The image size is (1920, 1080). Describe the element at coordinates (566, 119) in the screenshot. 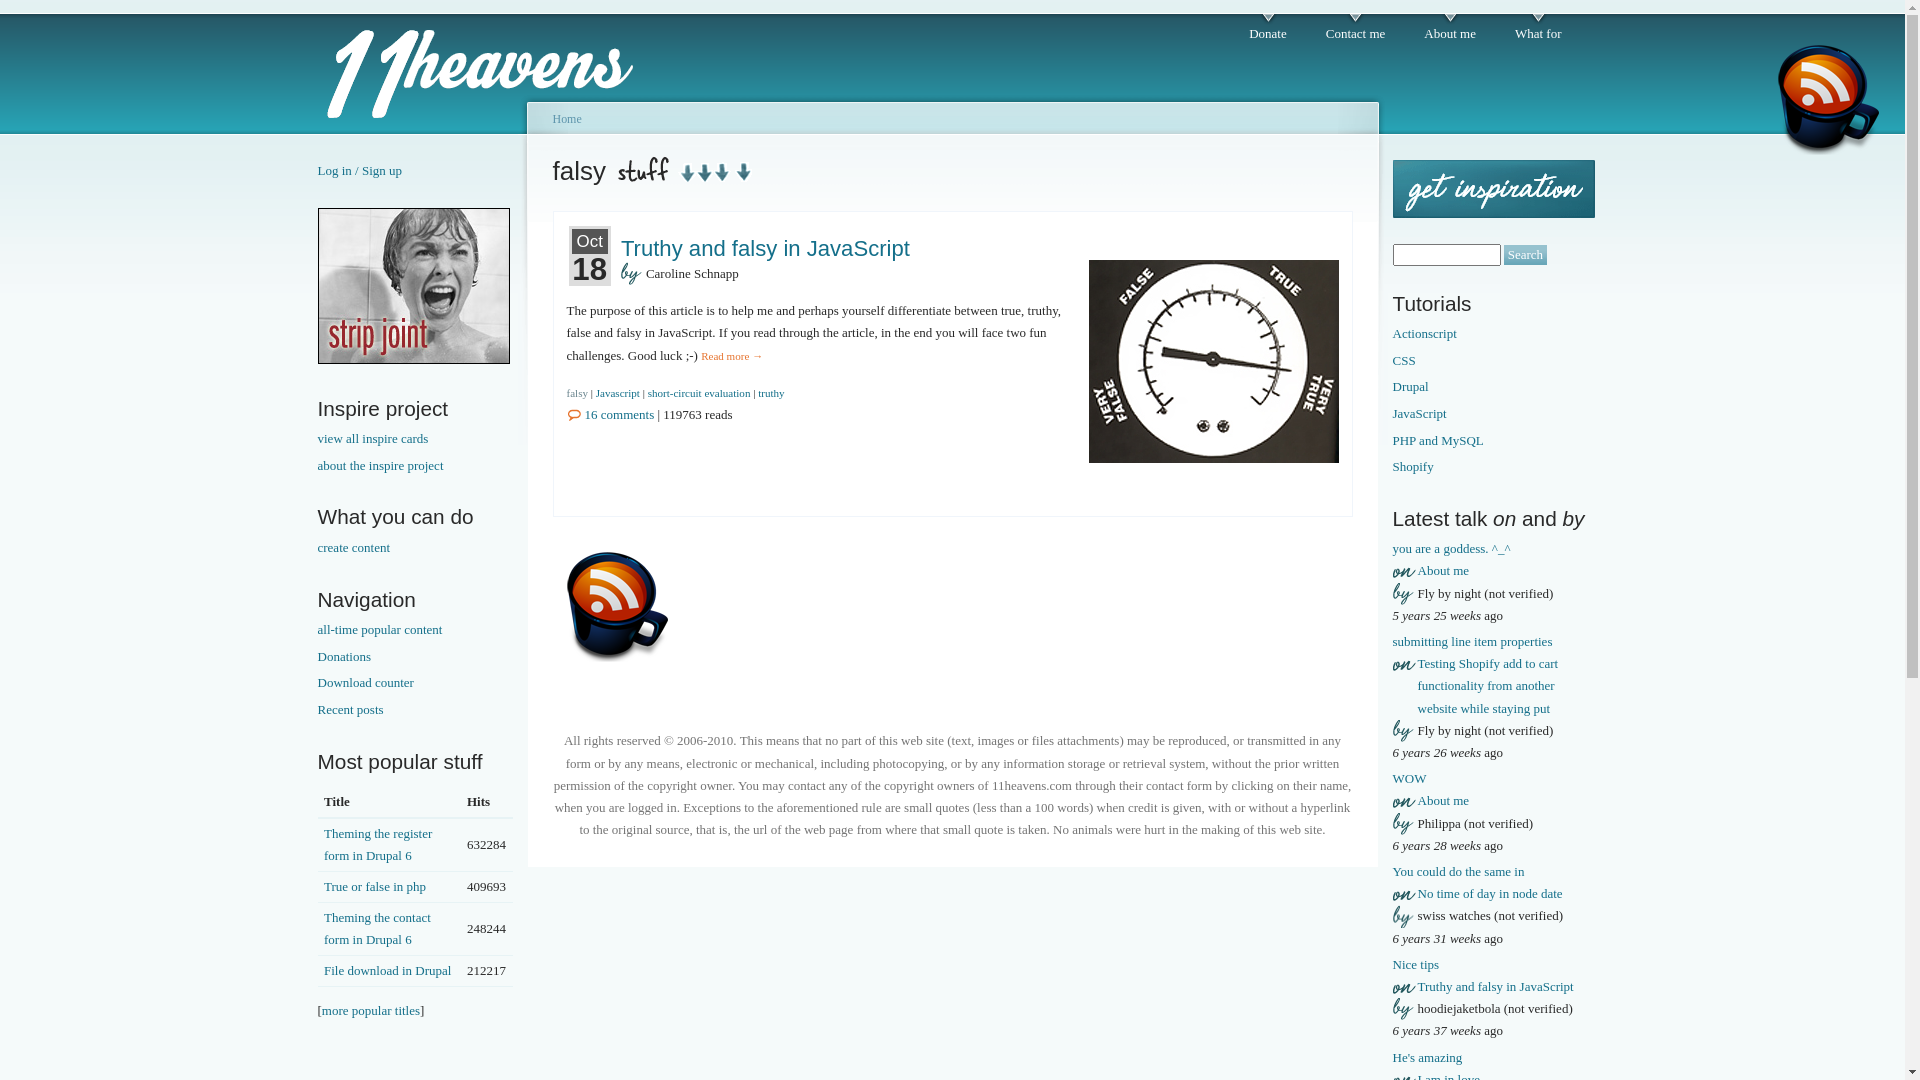

I see `Home` at that location.